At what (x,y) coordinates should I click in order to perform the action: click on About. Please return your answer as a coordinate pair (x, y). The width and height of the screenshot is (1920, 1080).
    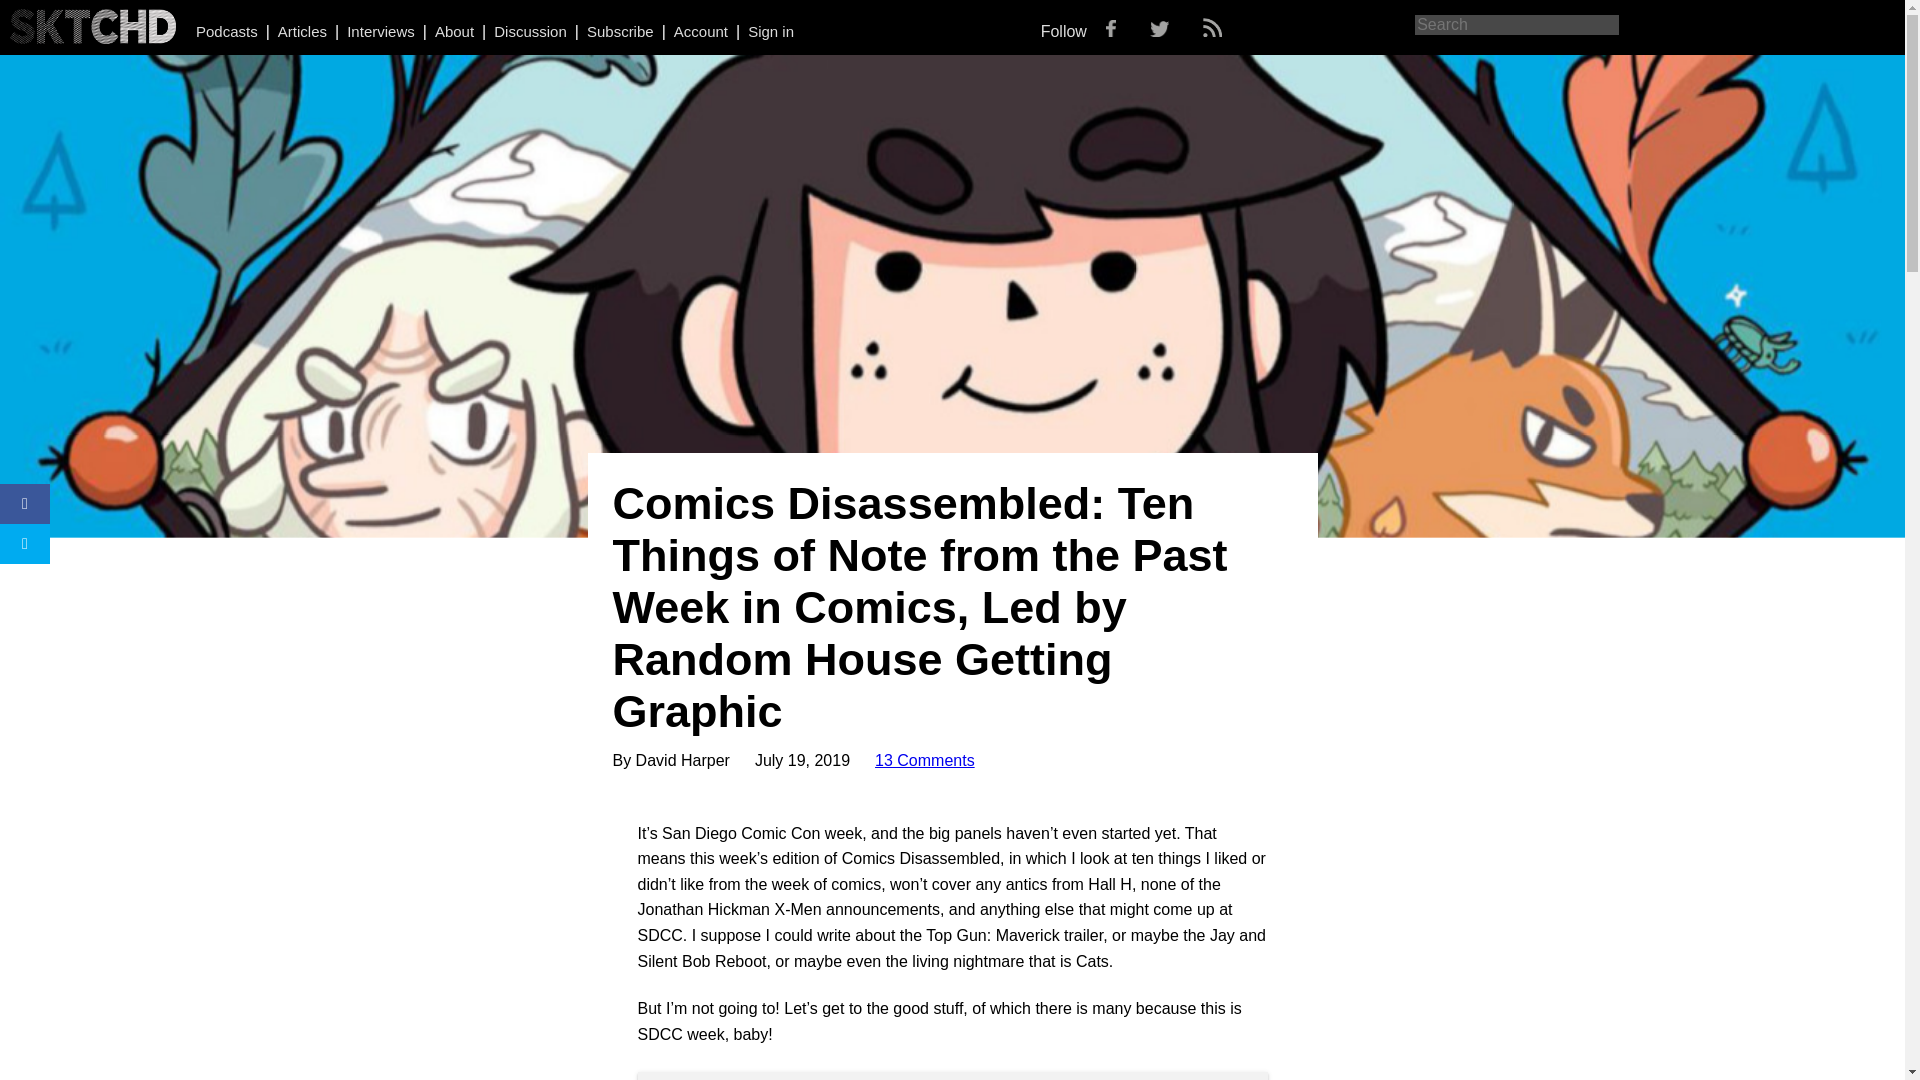
    Looking at the image, I should click on (454, 30).